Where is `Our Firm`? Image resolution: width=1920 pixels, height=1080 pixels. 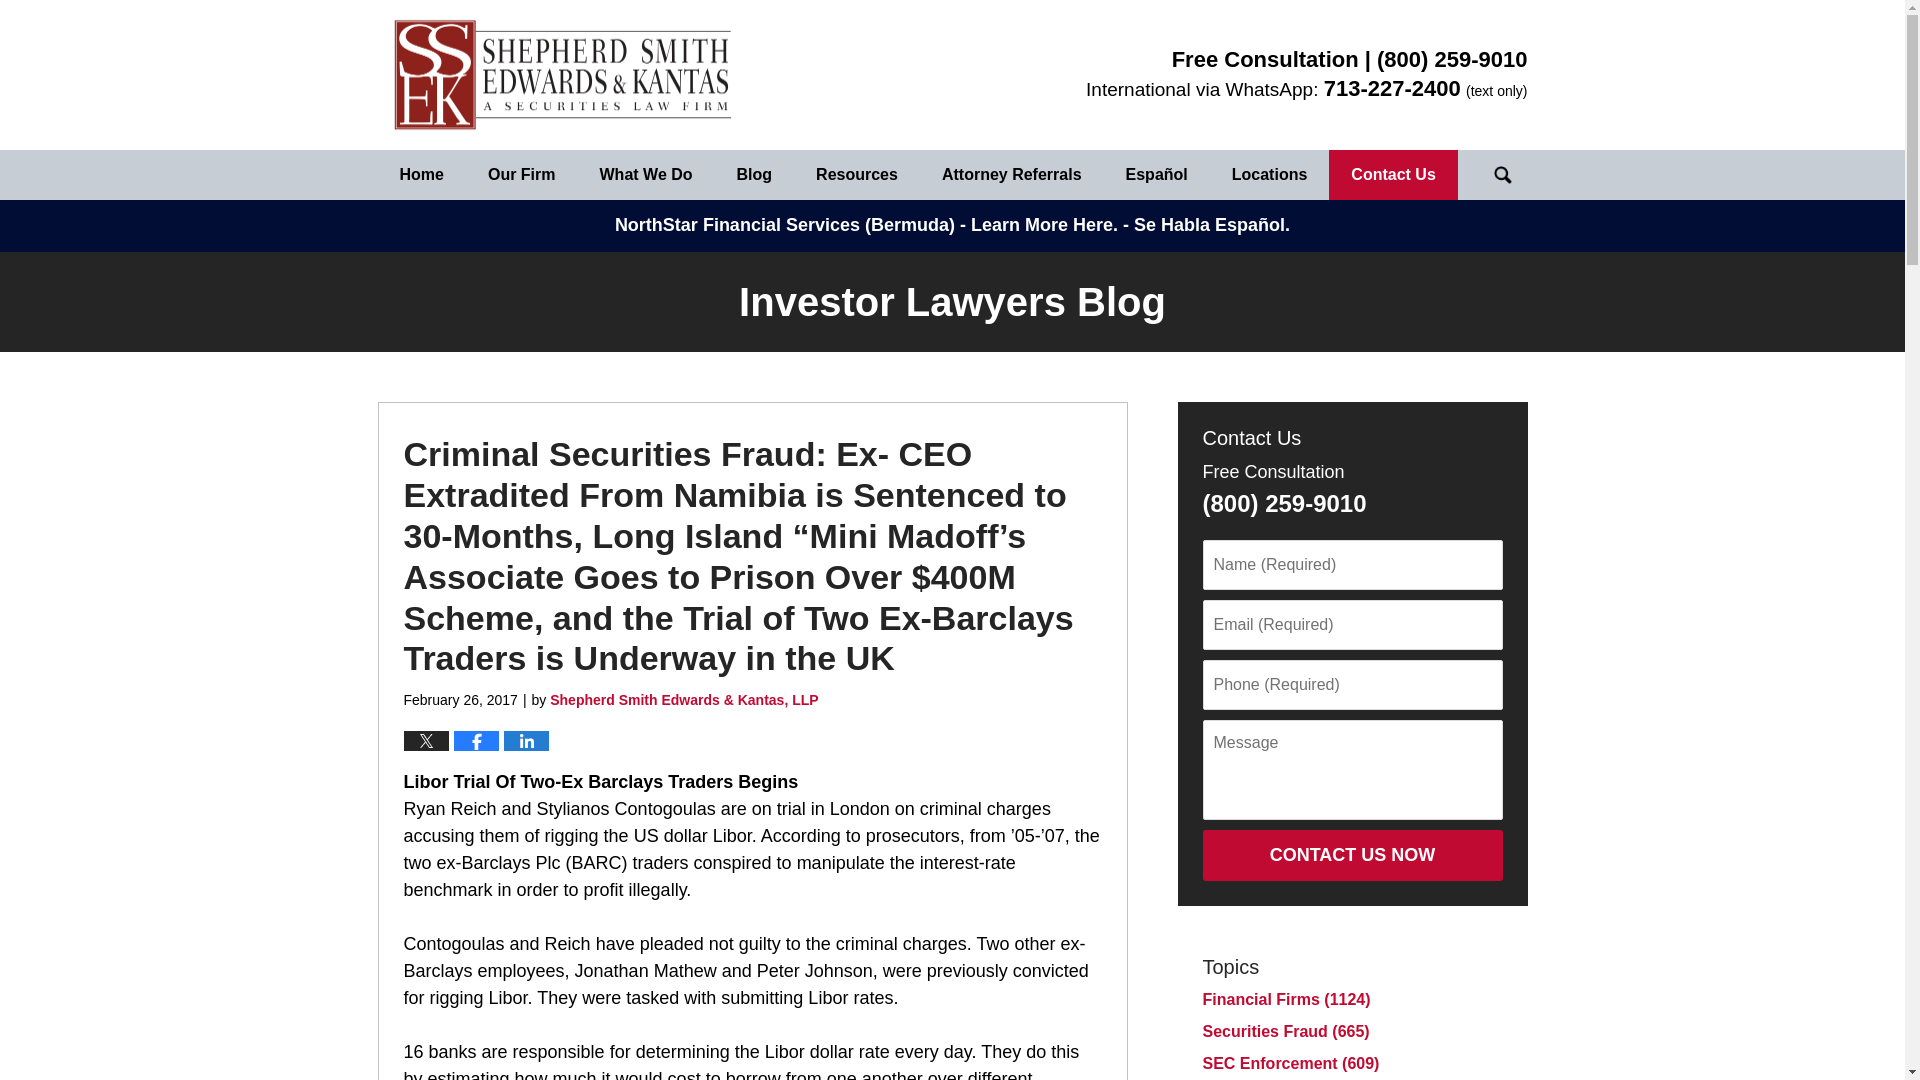 Our Firm is located at coordinates (522, 174).